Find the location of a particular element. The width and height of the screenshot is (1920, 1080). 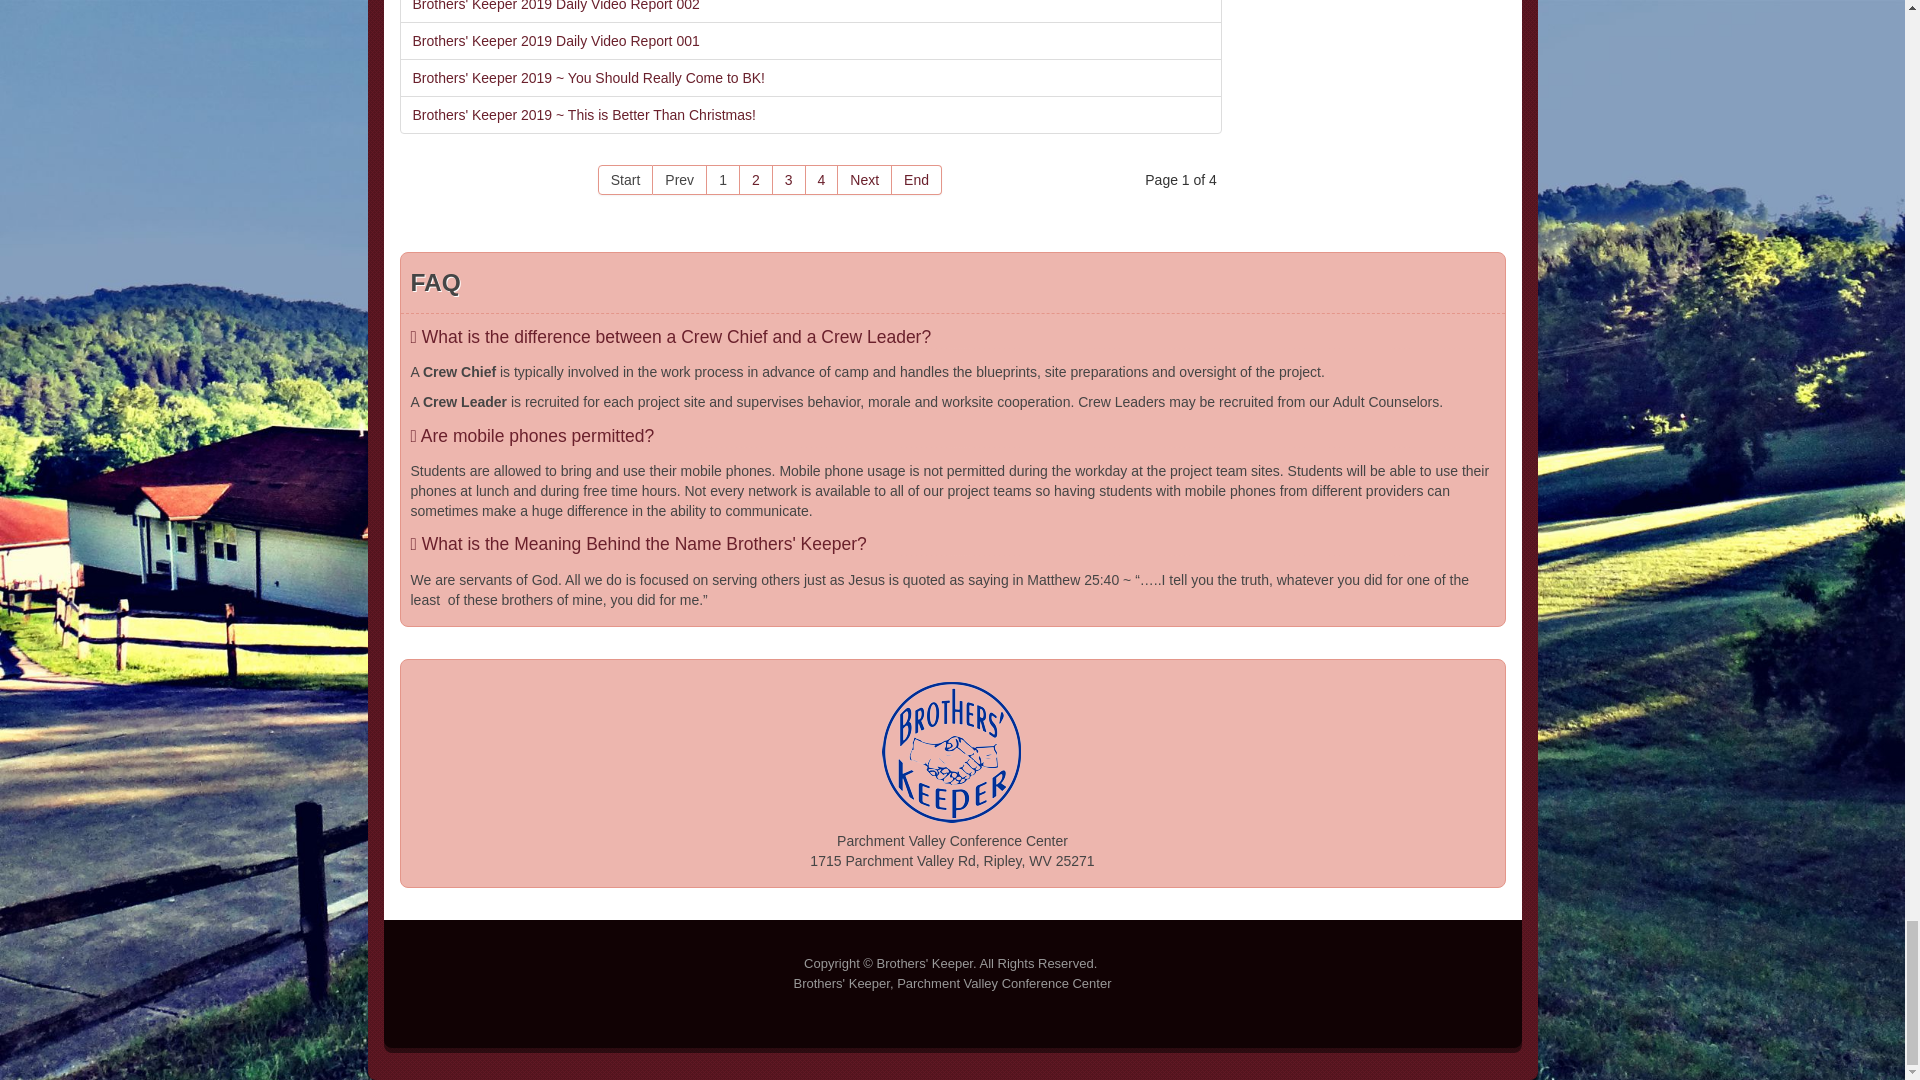

Brothers' Keeper 2019 Daily Video Report 001 is located at coordinates (810, 40).